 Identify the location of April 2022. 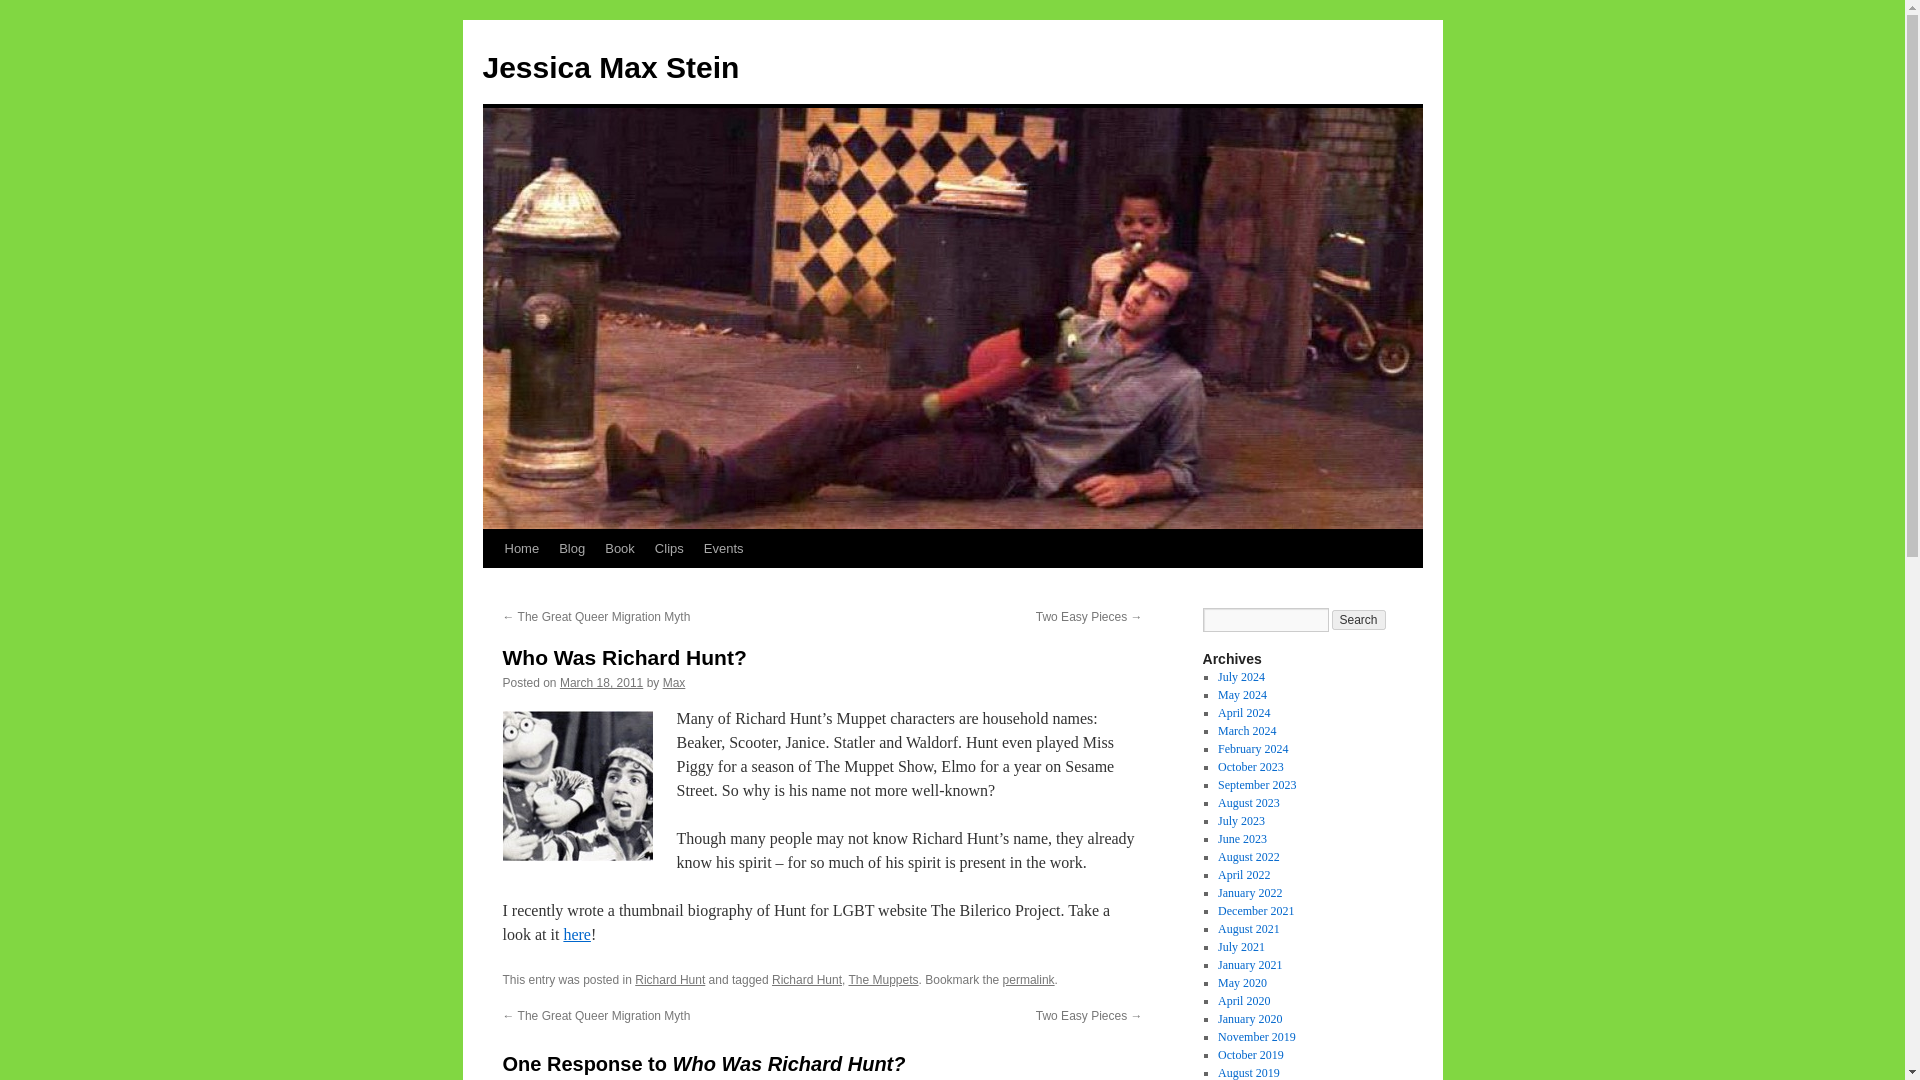
(1243, 875).